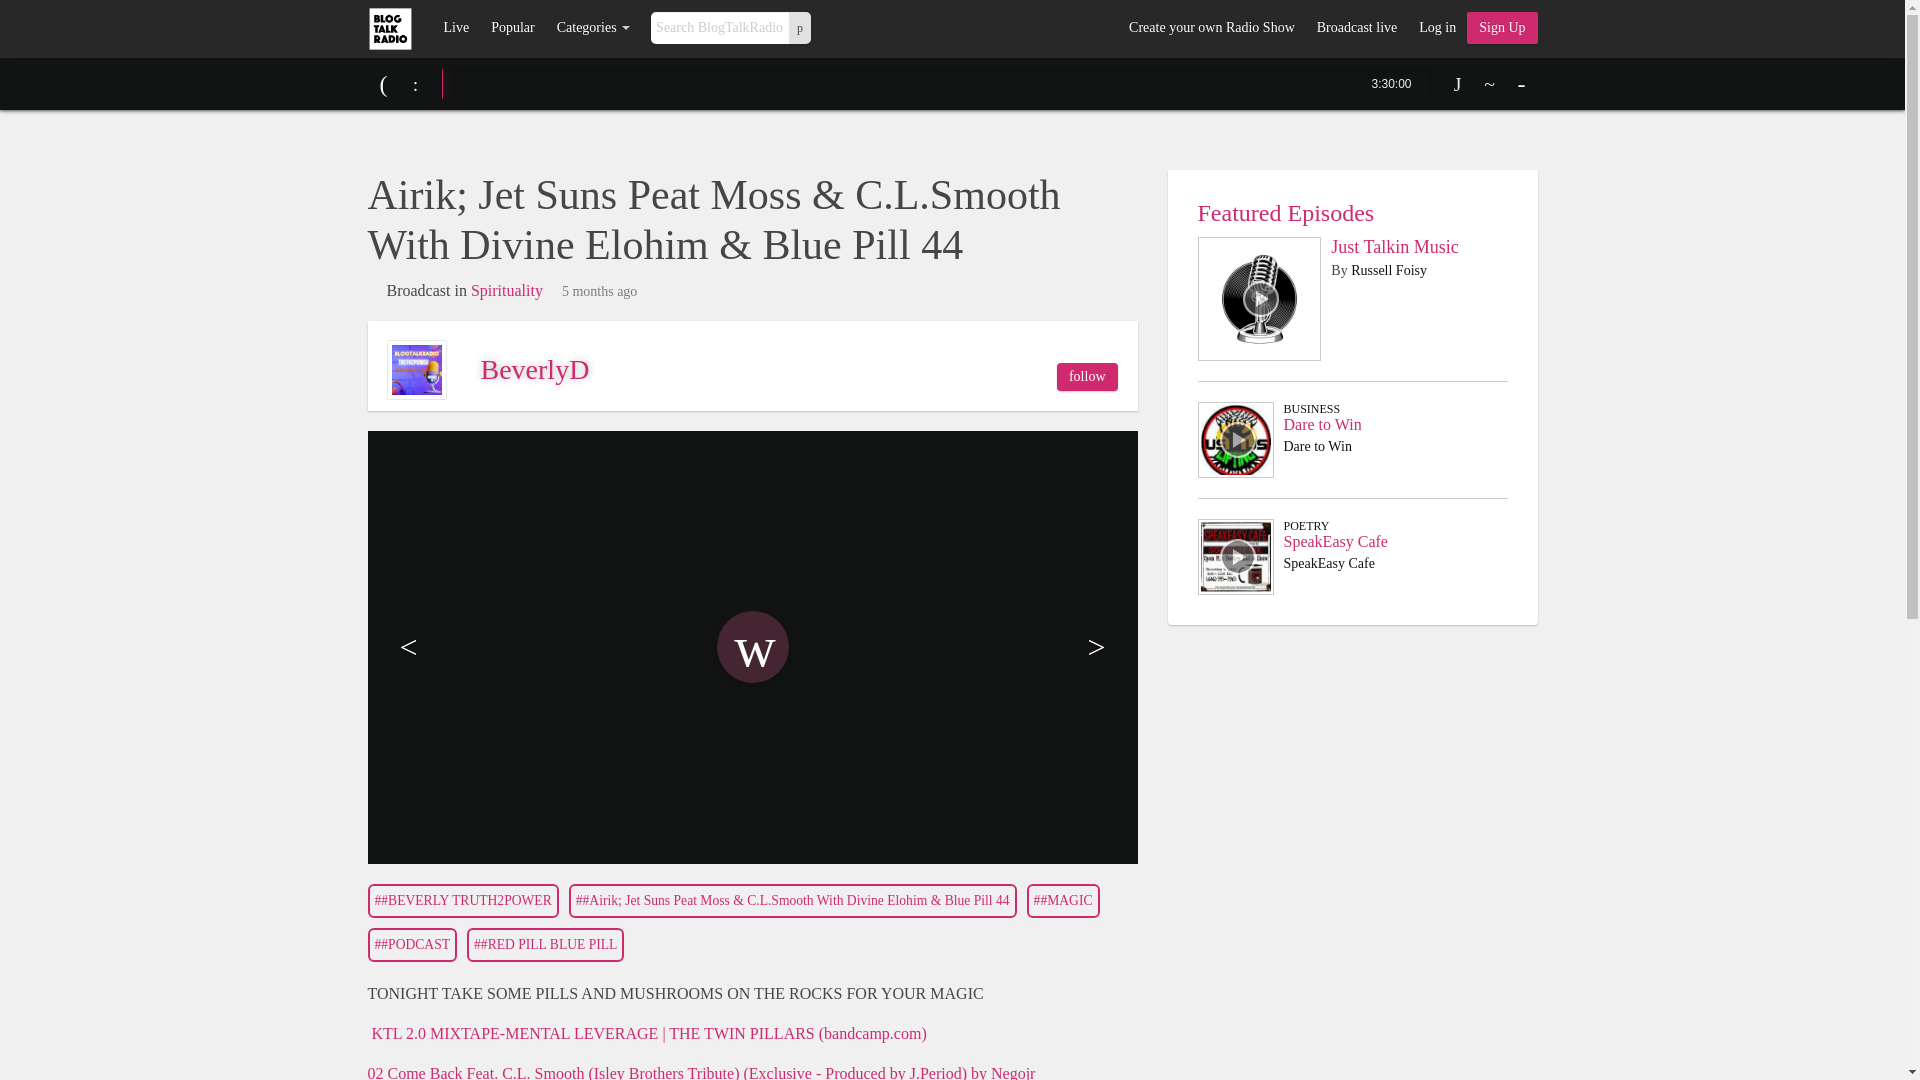 The height and width of the screenshot is (1080, 1920). I want to click on Log in, so click(1436, 28).